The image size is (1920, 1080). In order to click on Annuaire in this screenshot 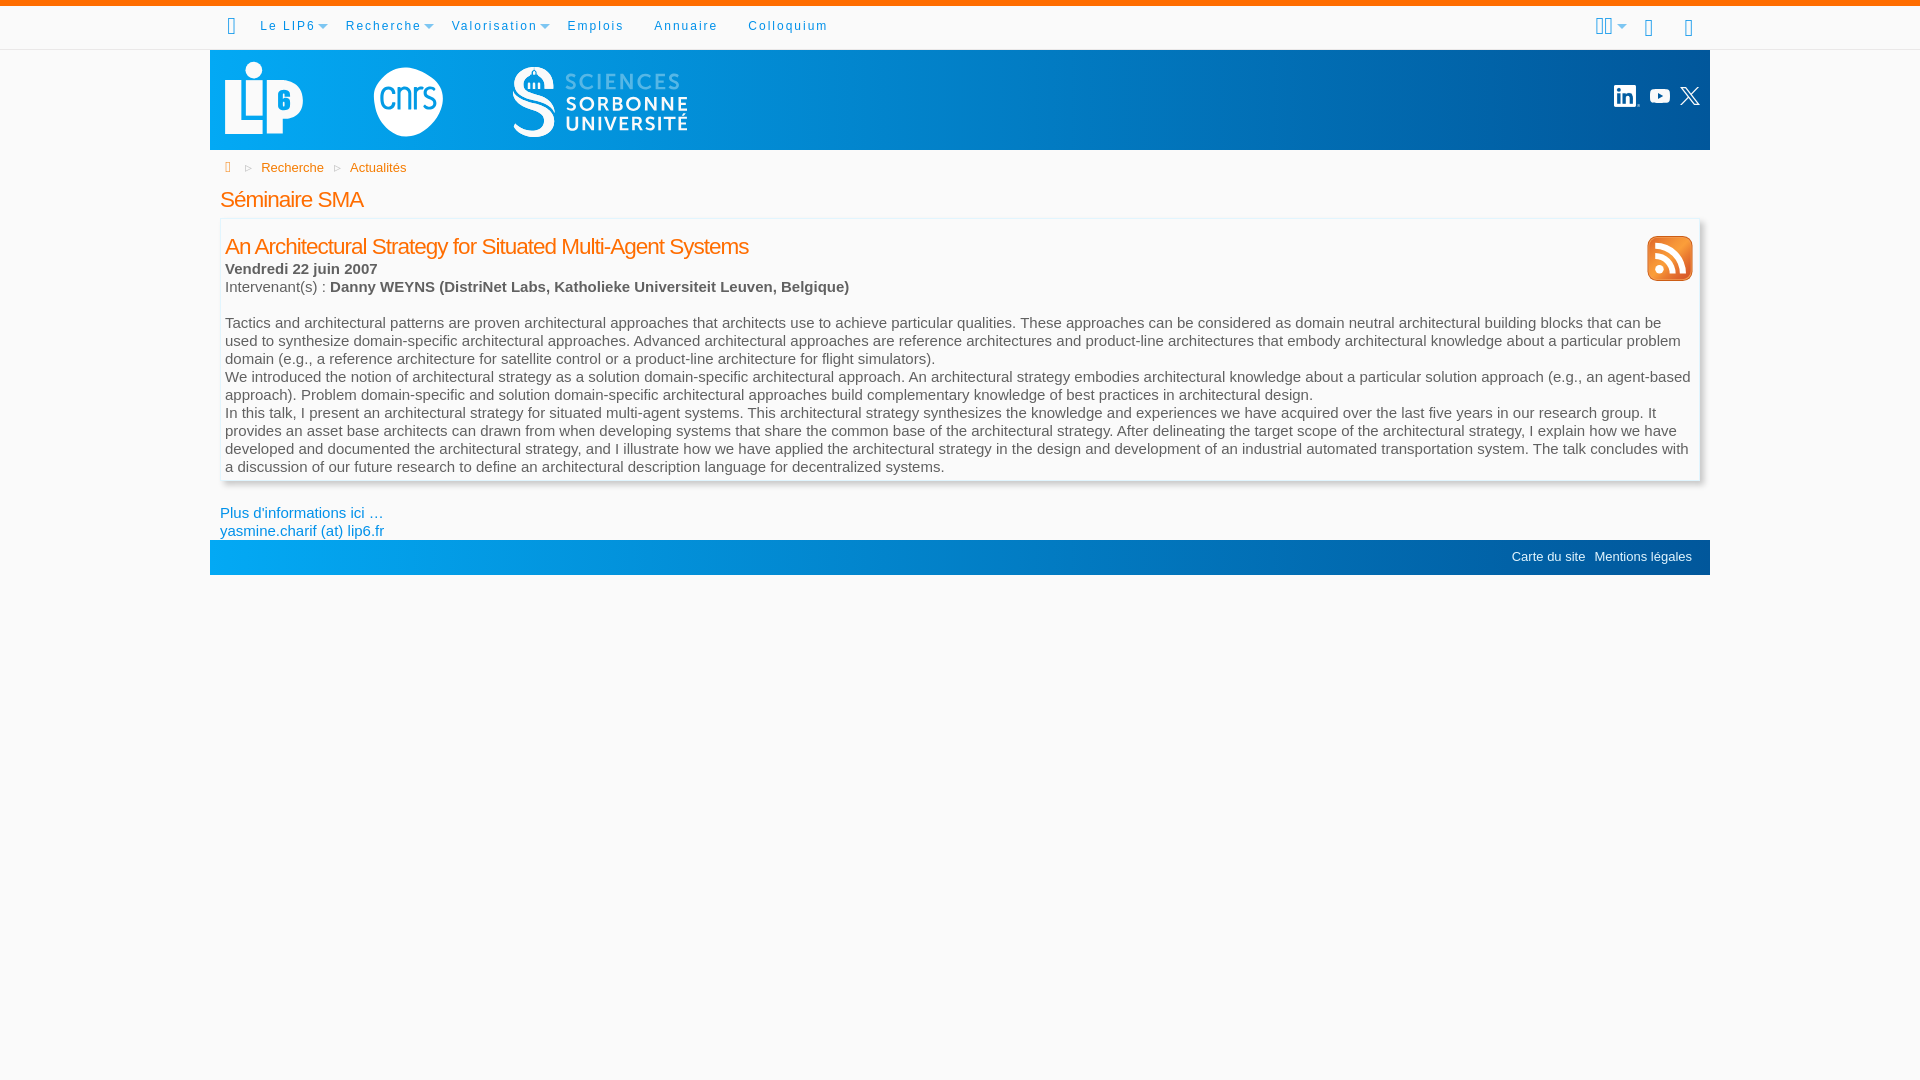, I will do `click(686, 26)`.